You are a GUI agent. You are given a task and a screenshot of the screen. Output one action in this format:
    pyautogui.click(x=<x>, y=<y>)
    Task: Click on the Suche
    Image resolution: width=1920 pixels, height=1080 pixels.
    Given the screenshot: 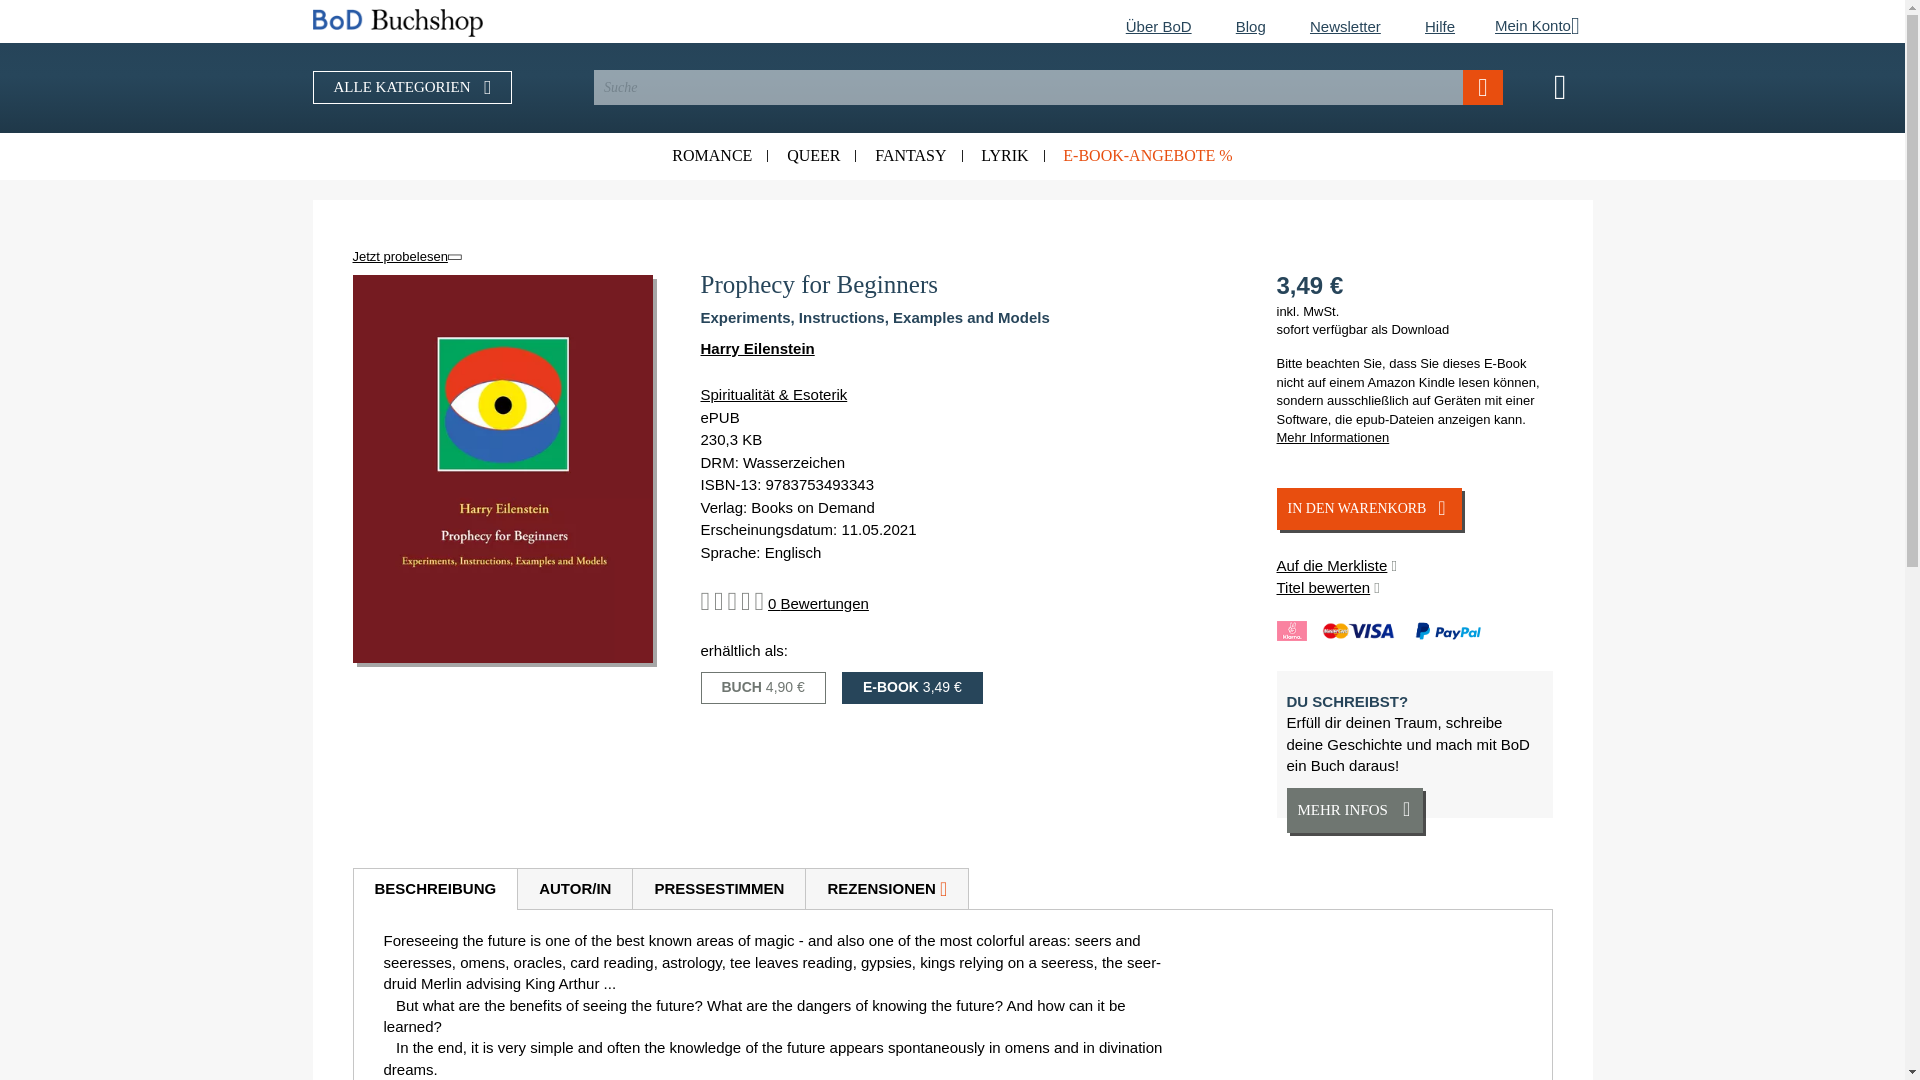 What is the action you would take?
    pyautogui.click(x=1483, y=87)
    